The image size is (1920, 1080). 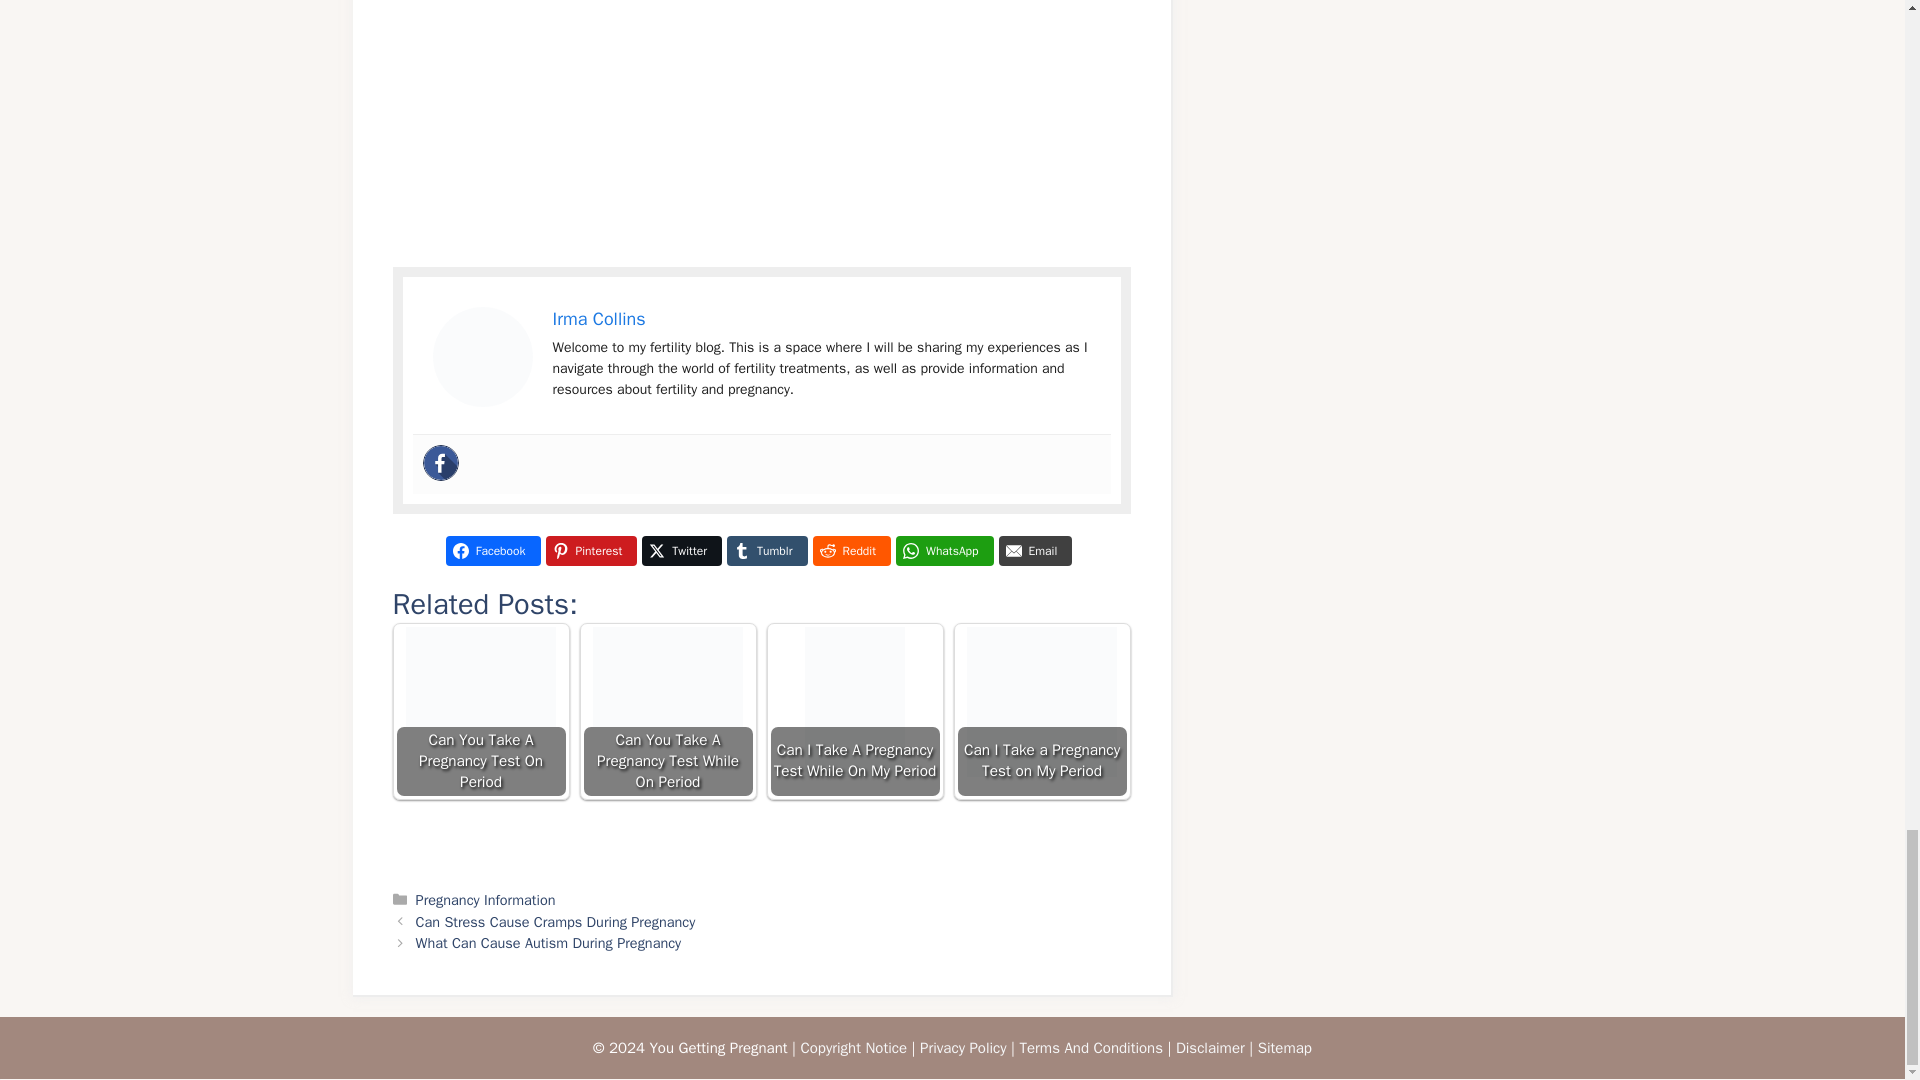 I want to click on Irma Collins, so click(x=598, y=318).